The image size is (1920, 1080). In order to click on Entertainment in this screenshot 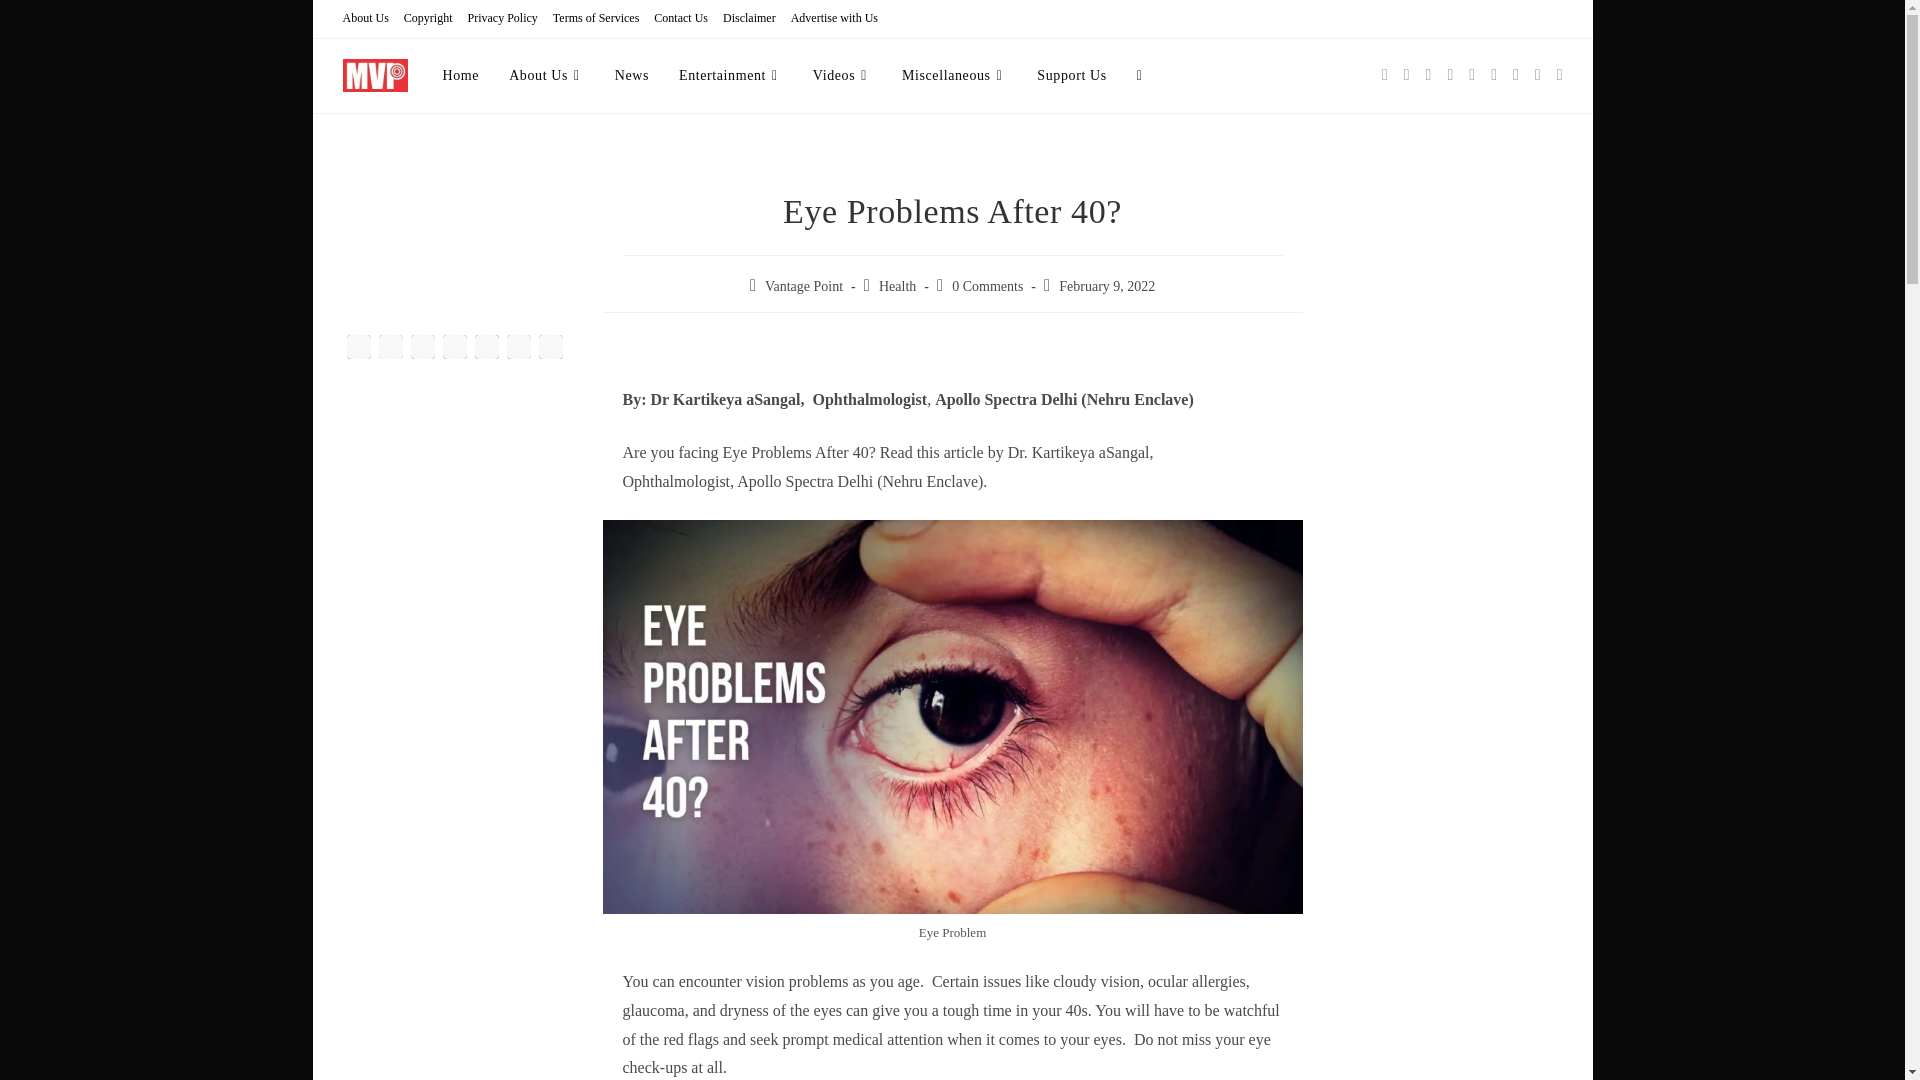, I will do `click(731, 76)`.